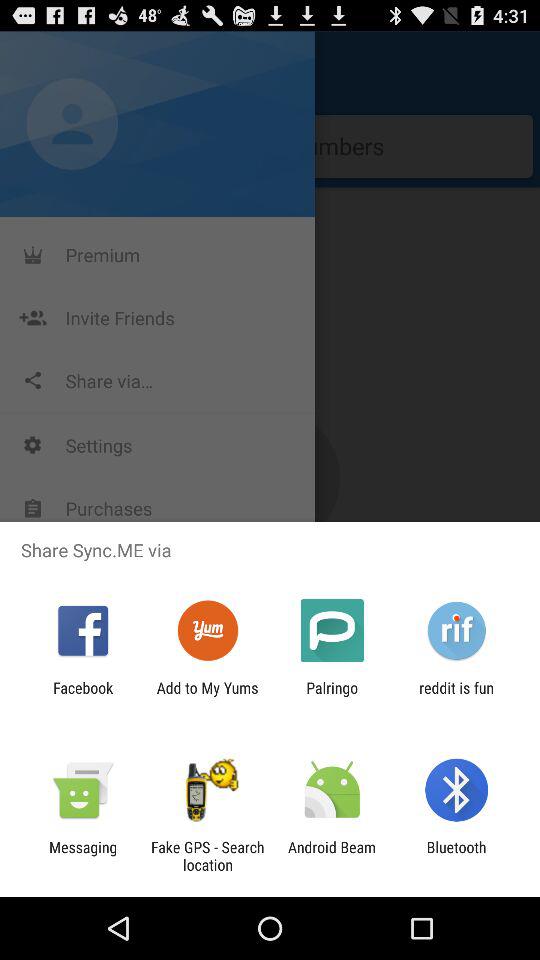  What do you see at coordinates (332, 696) in the screenshot?
I see `turn off app to the right of add to my icon` at bounding box center [332, 696].